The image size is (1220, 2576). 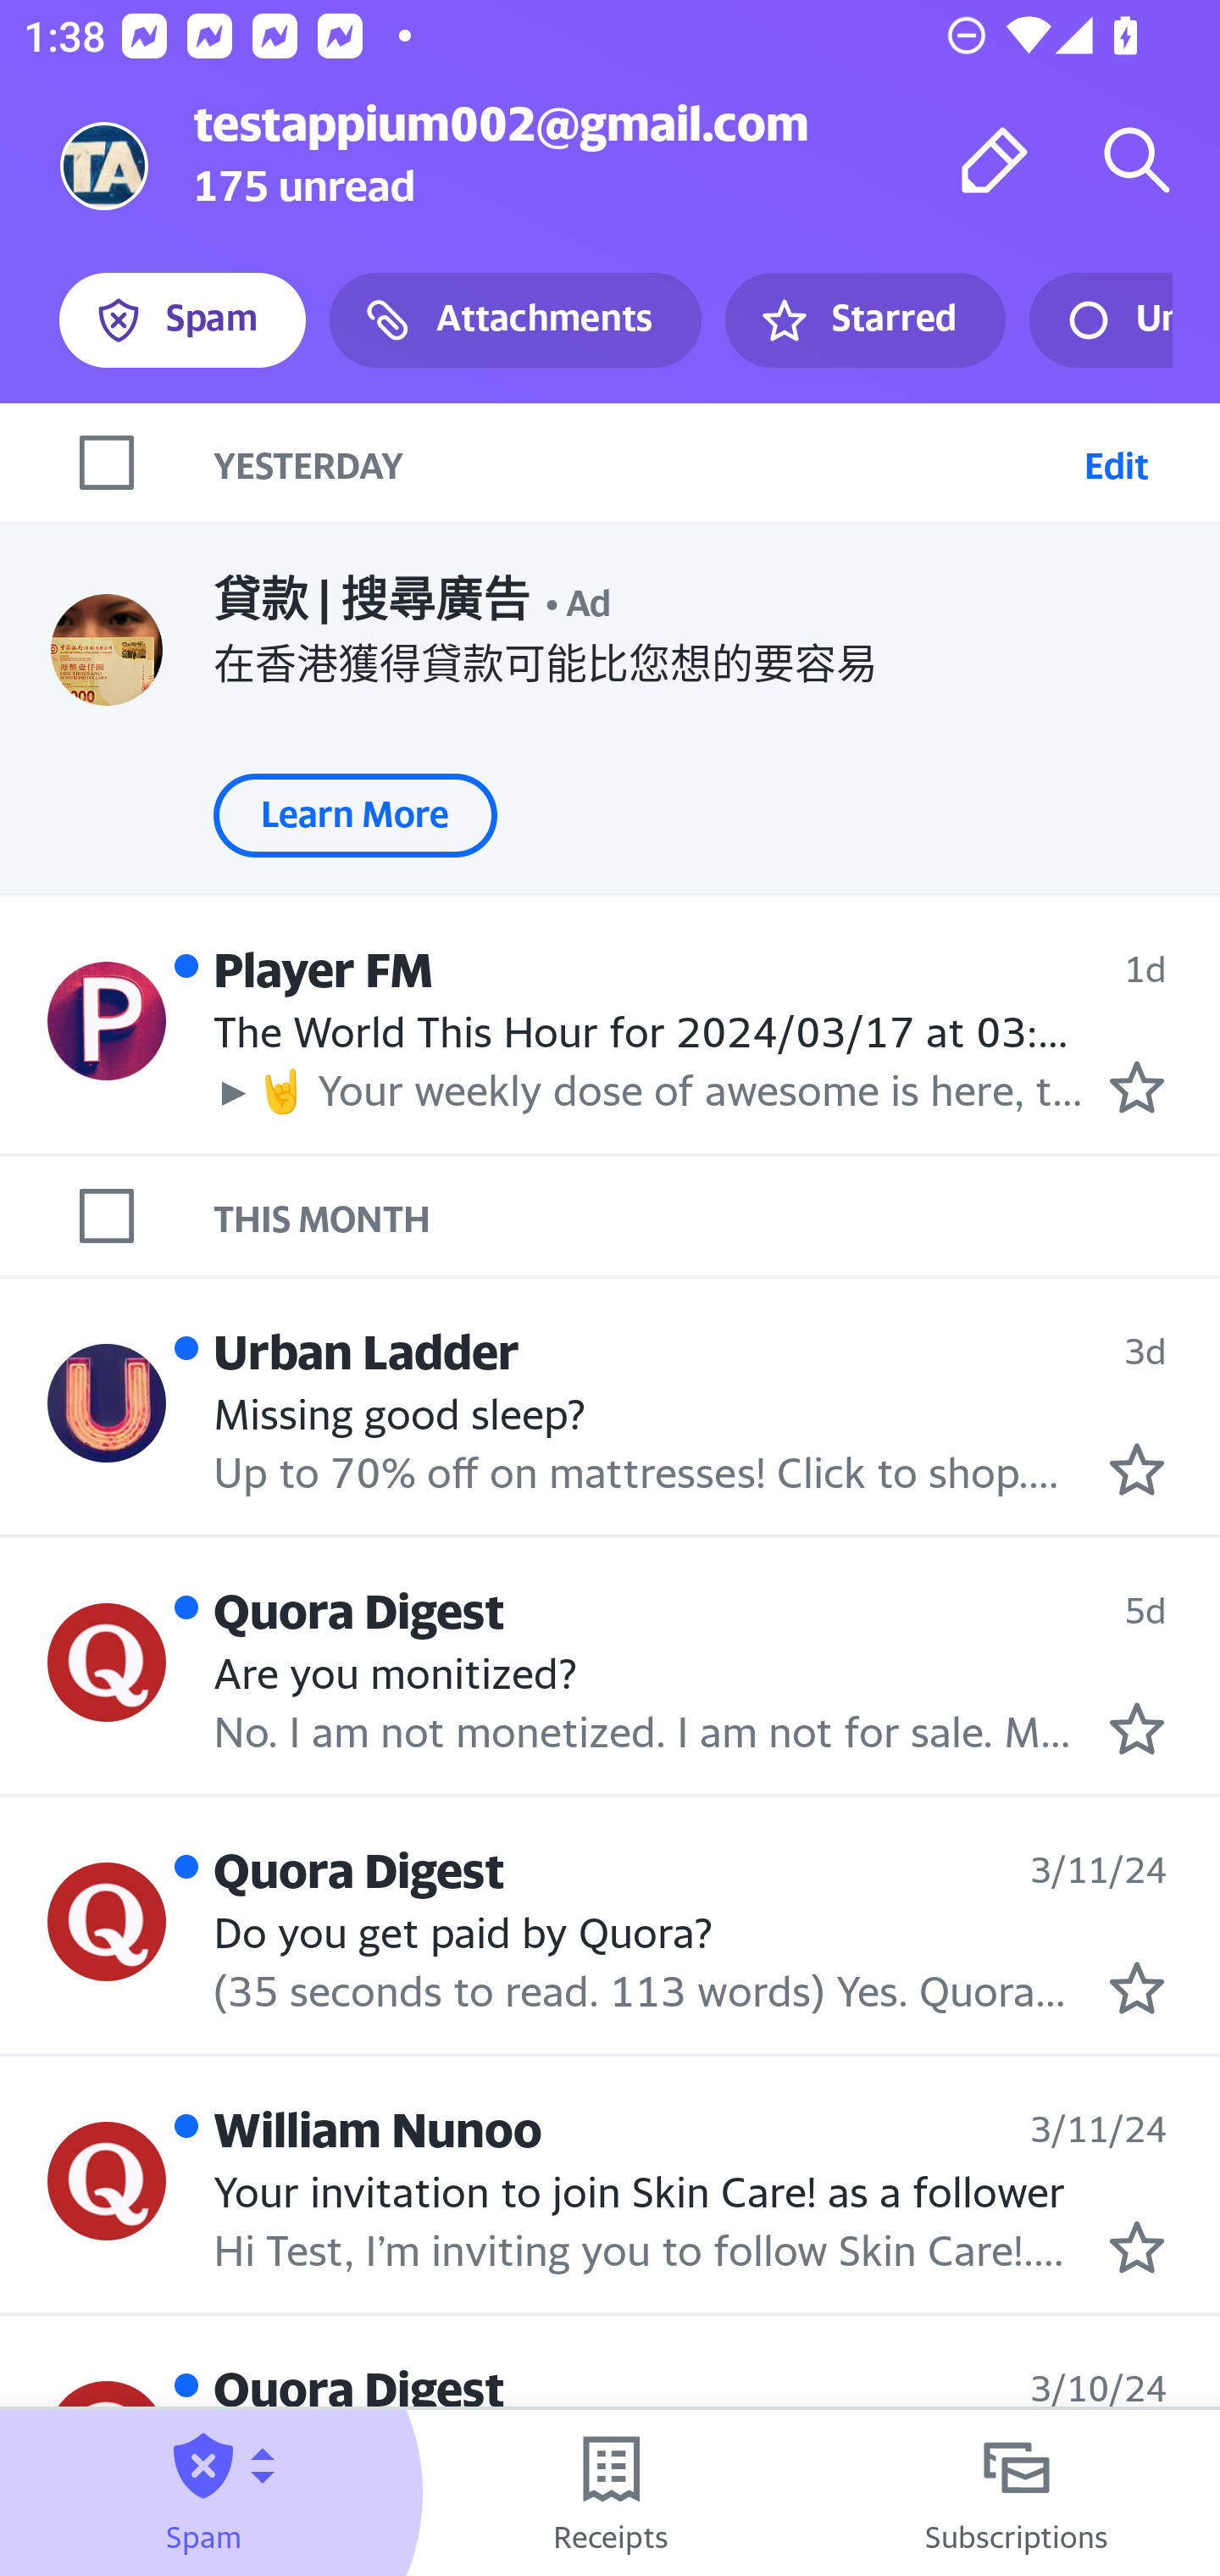 What do you see at coordinates (107, 2181) in the screenshot?
I see `Profile
William Nunoo` at bounding box center [107, 2181].